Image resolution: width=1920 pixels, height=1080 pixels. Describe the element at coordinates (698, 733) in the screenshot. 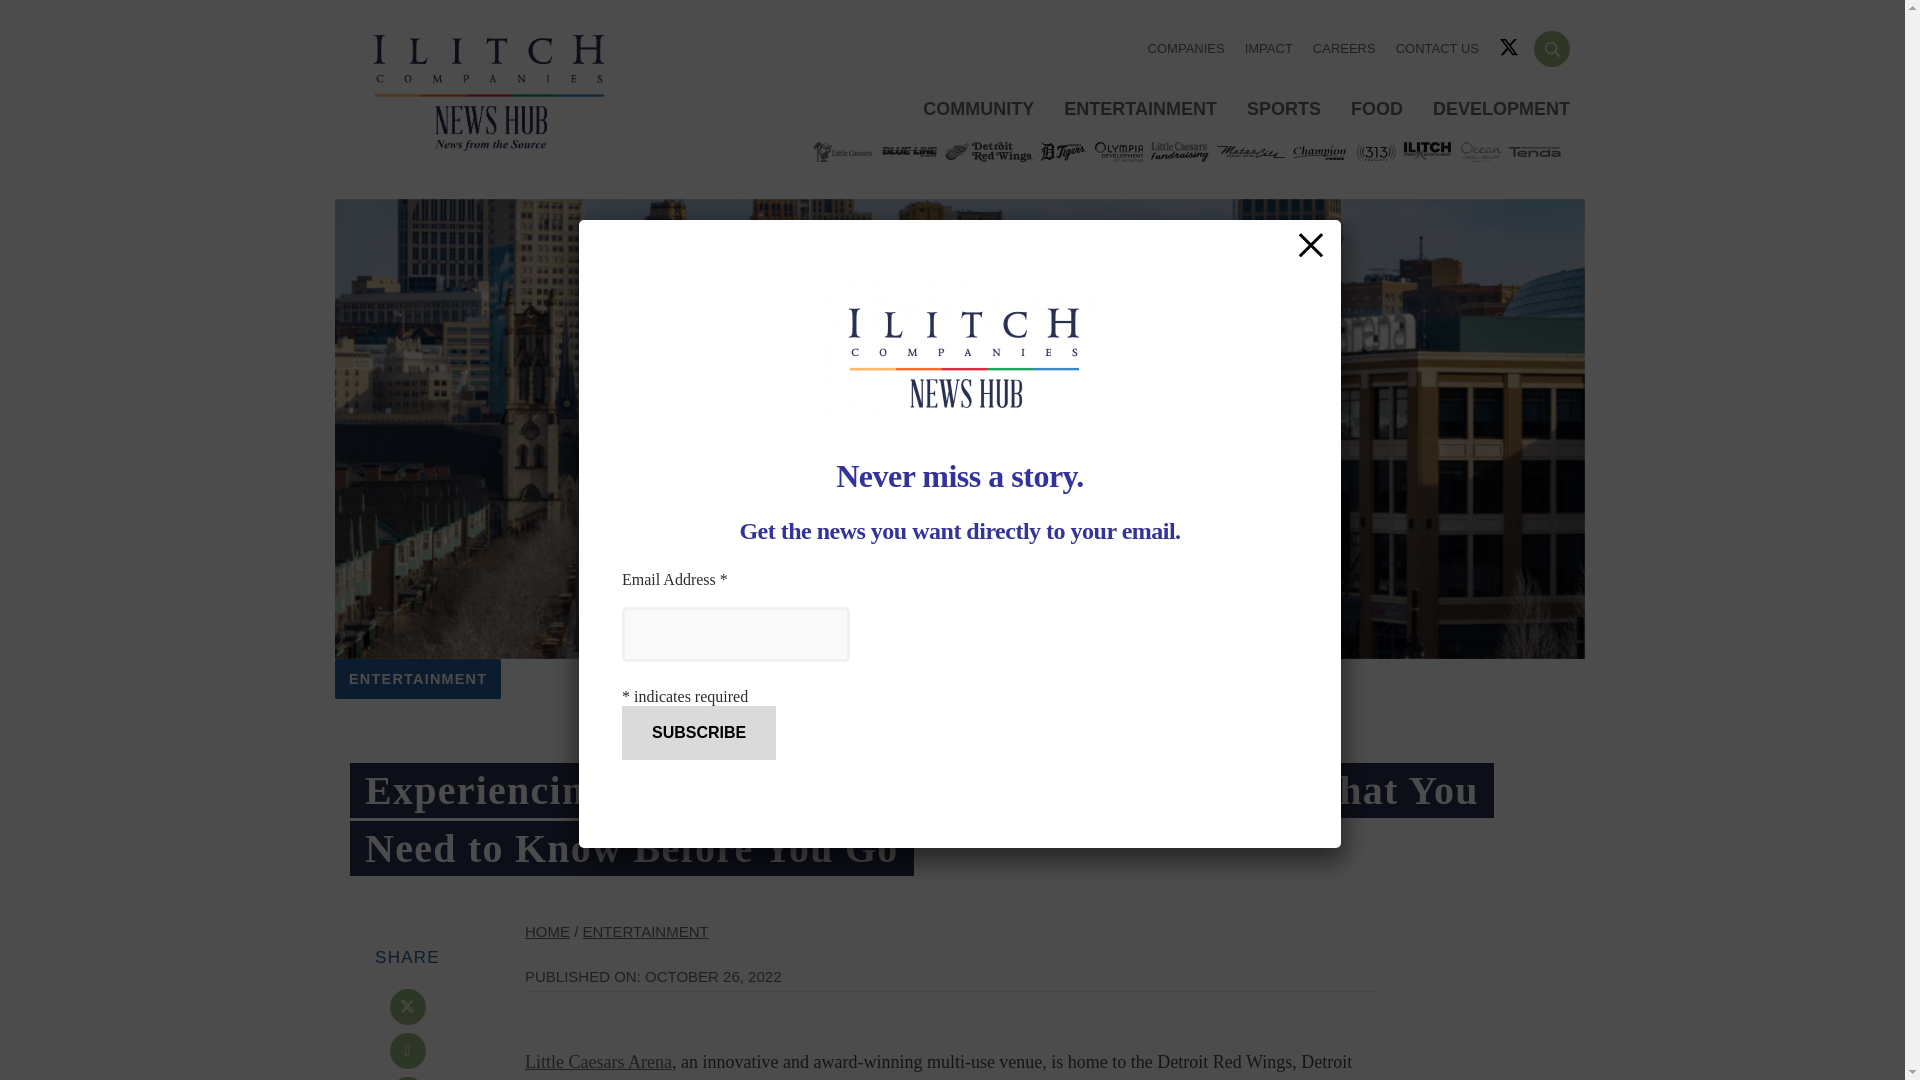

I see `Subscribe` at that location.